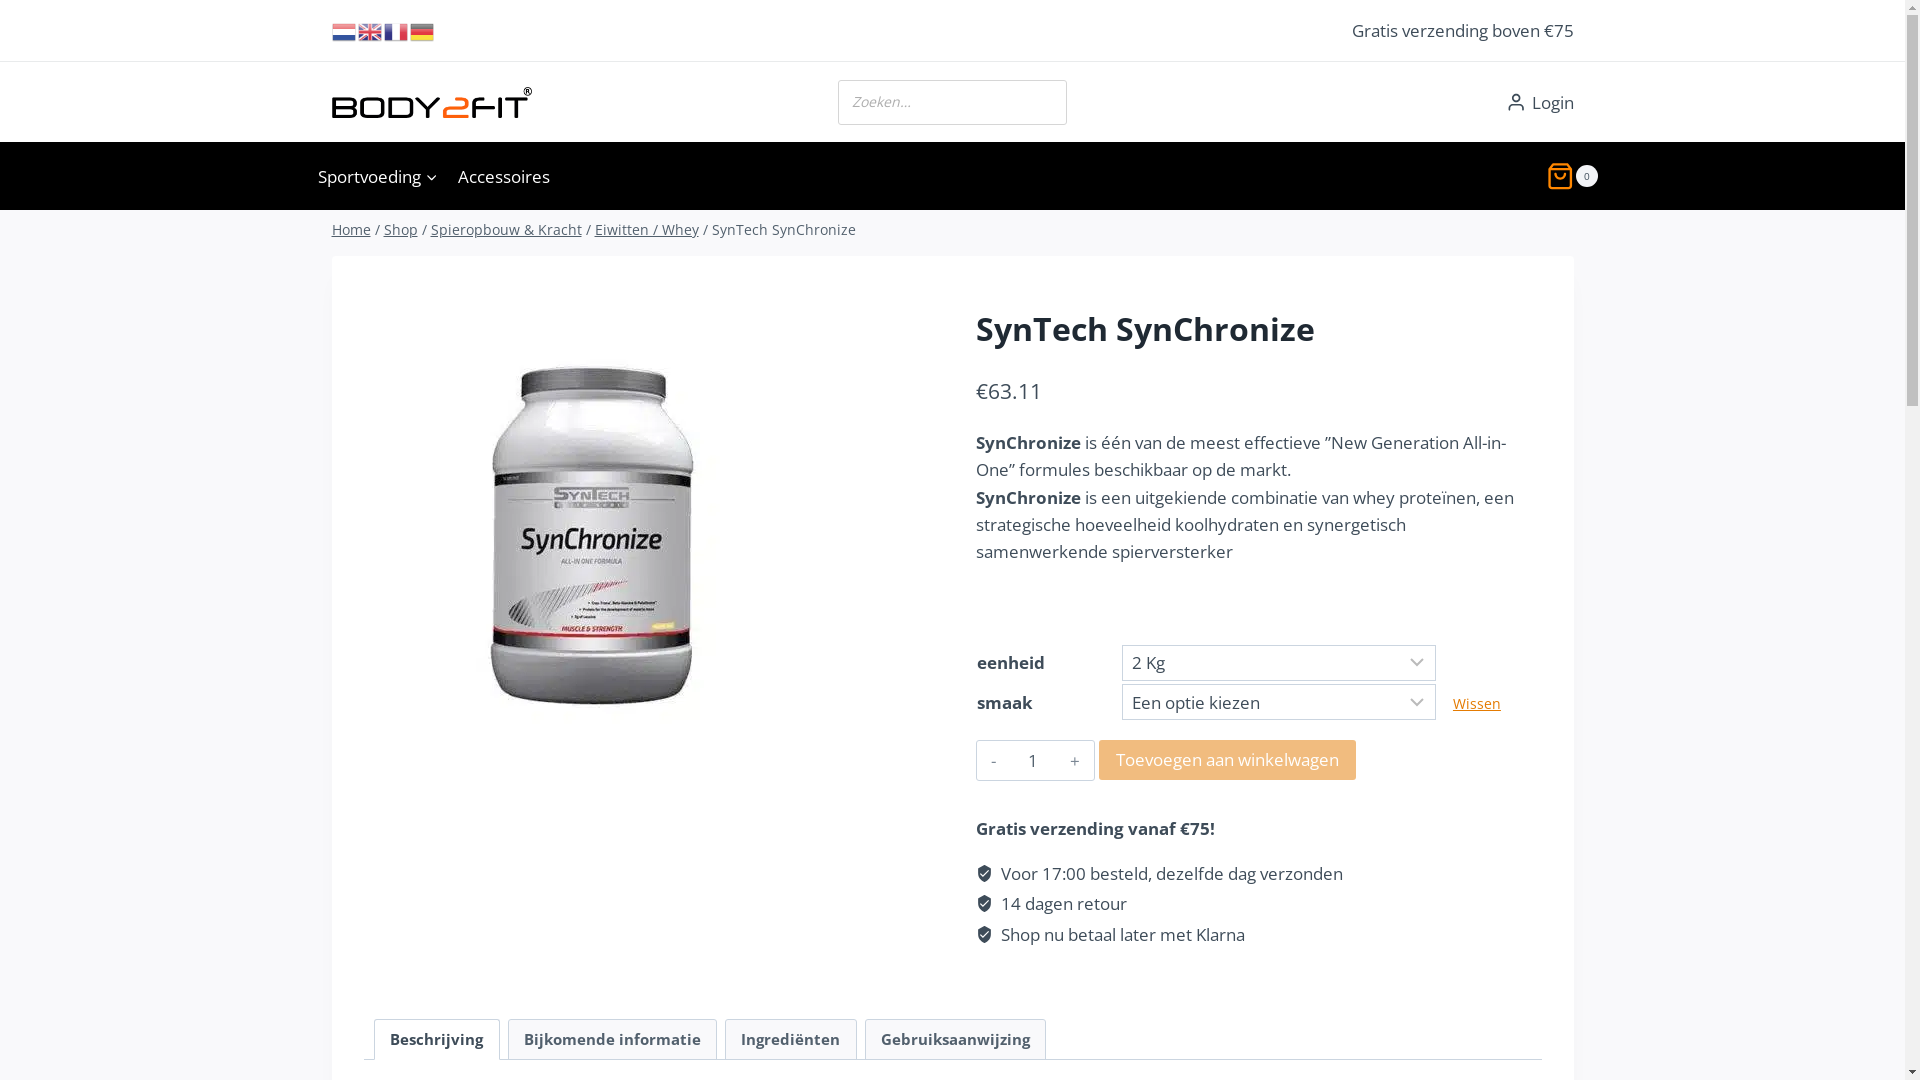 The width and height of the screenshot is (1920, 1080). Describe the element at coordinates (504, 176) in the screenshot. I see `Accessoires` at that location.